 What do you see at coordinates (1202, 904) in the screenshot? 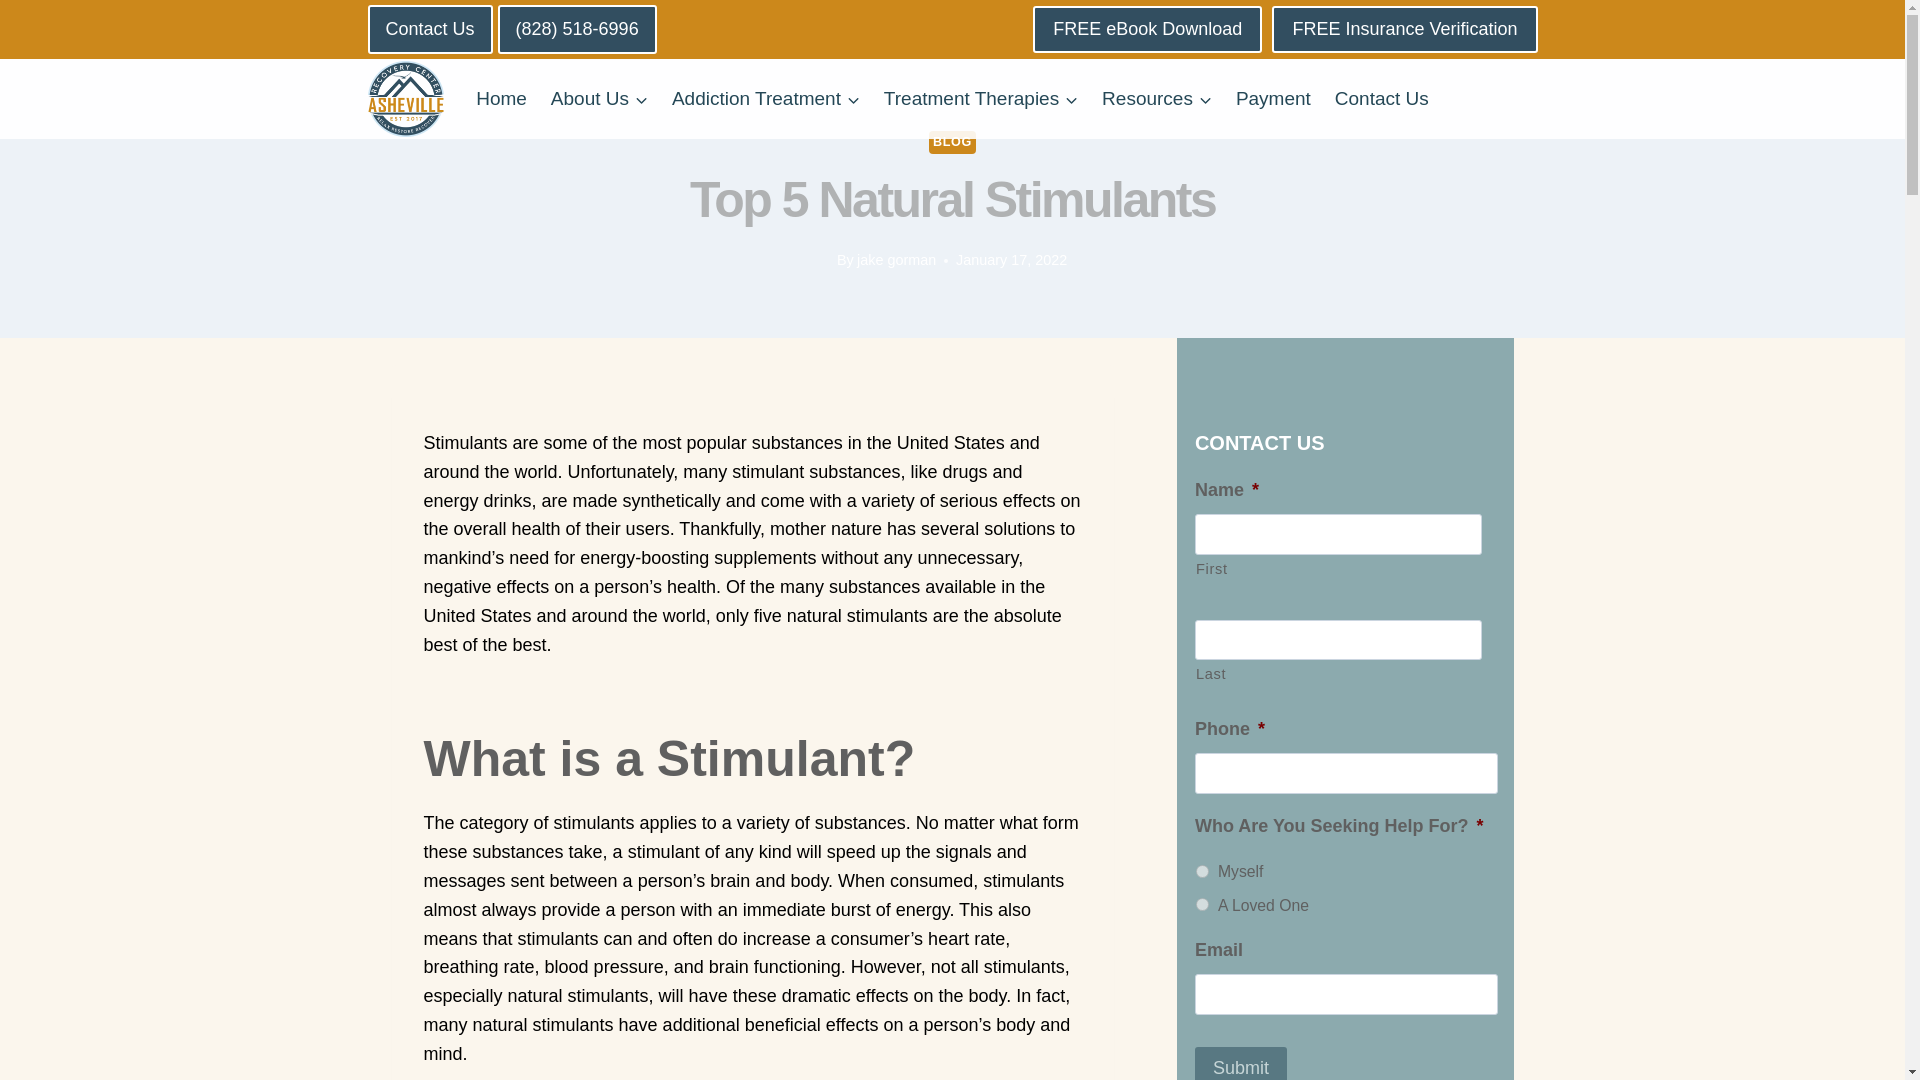
I see `A Loved One` at bounding box center [1202, 904].